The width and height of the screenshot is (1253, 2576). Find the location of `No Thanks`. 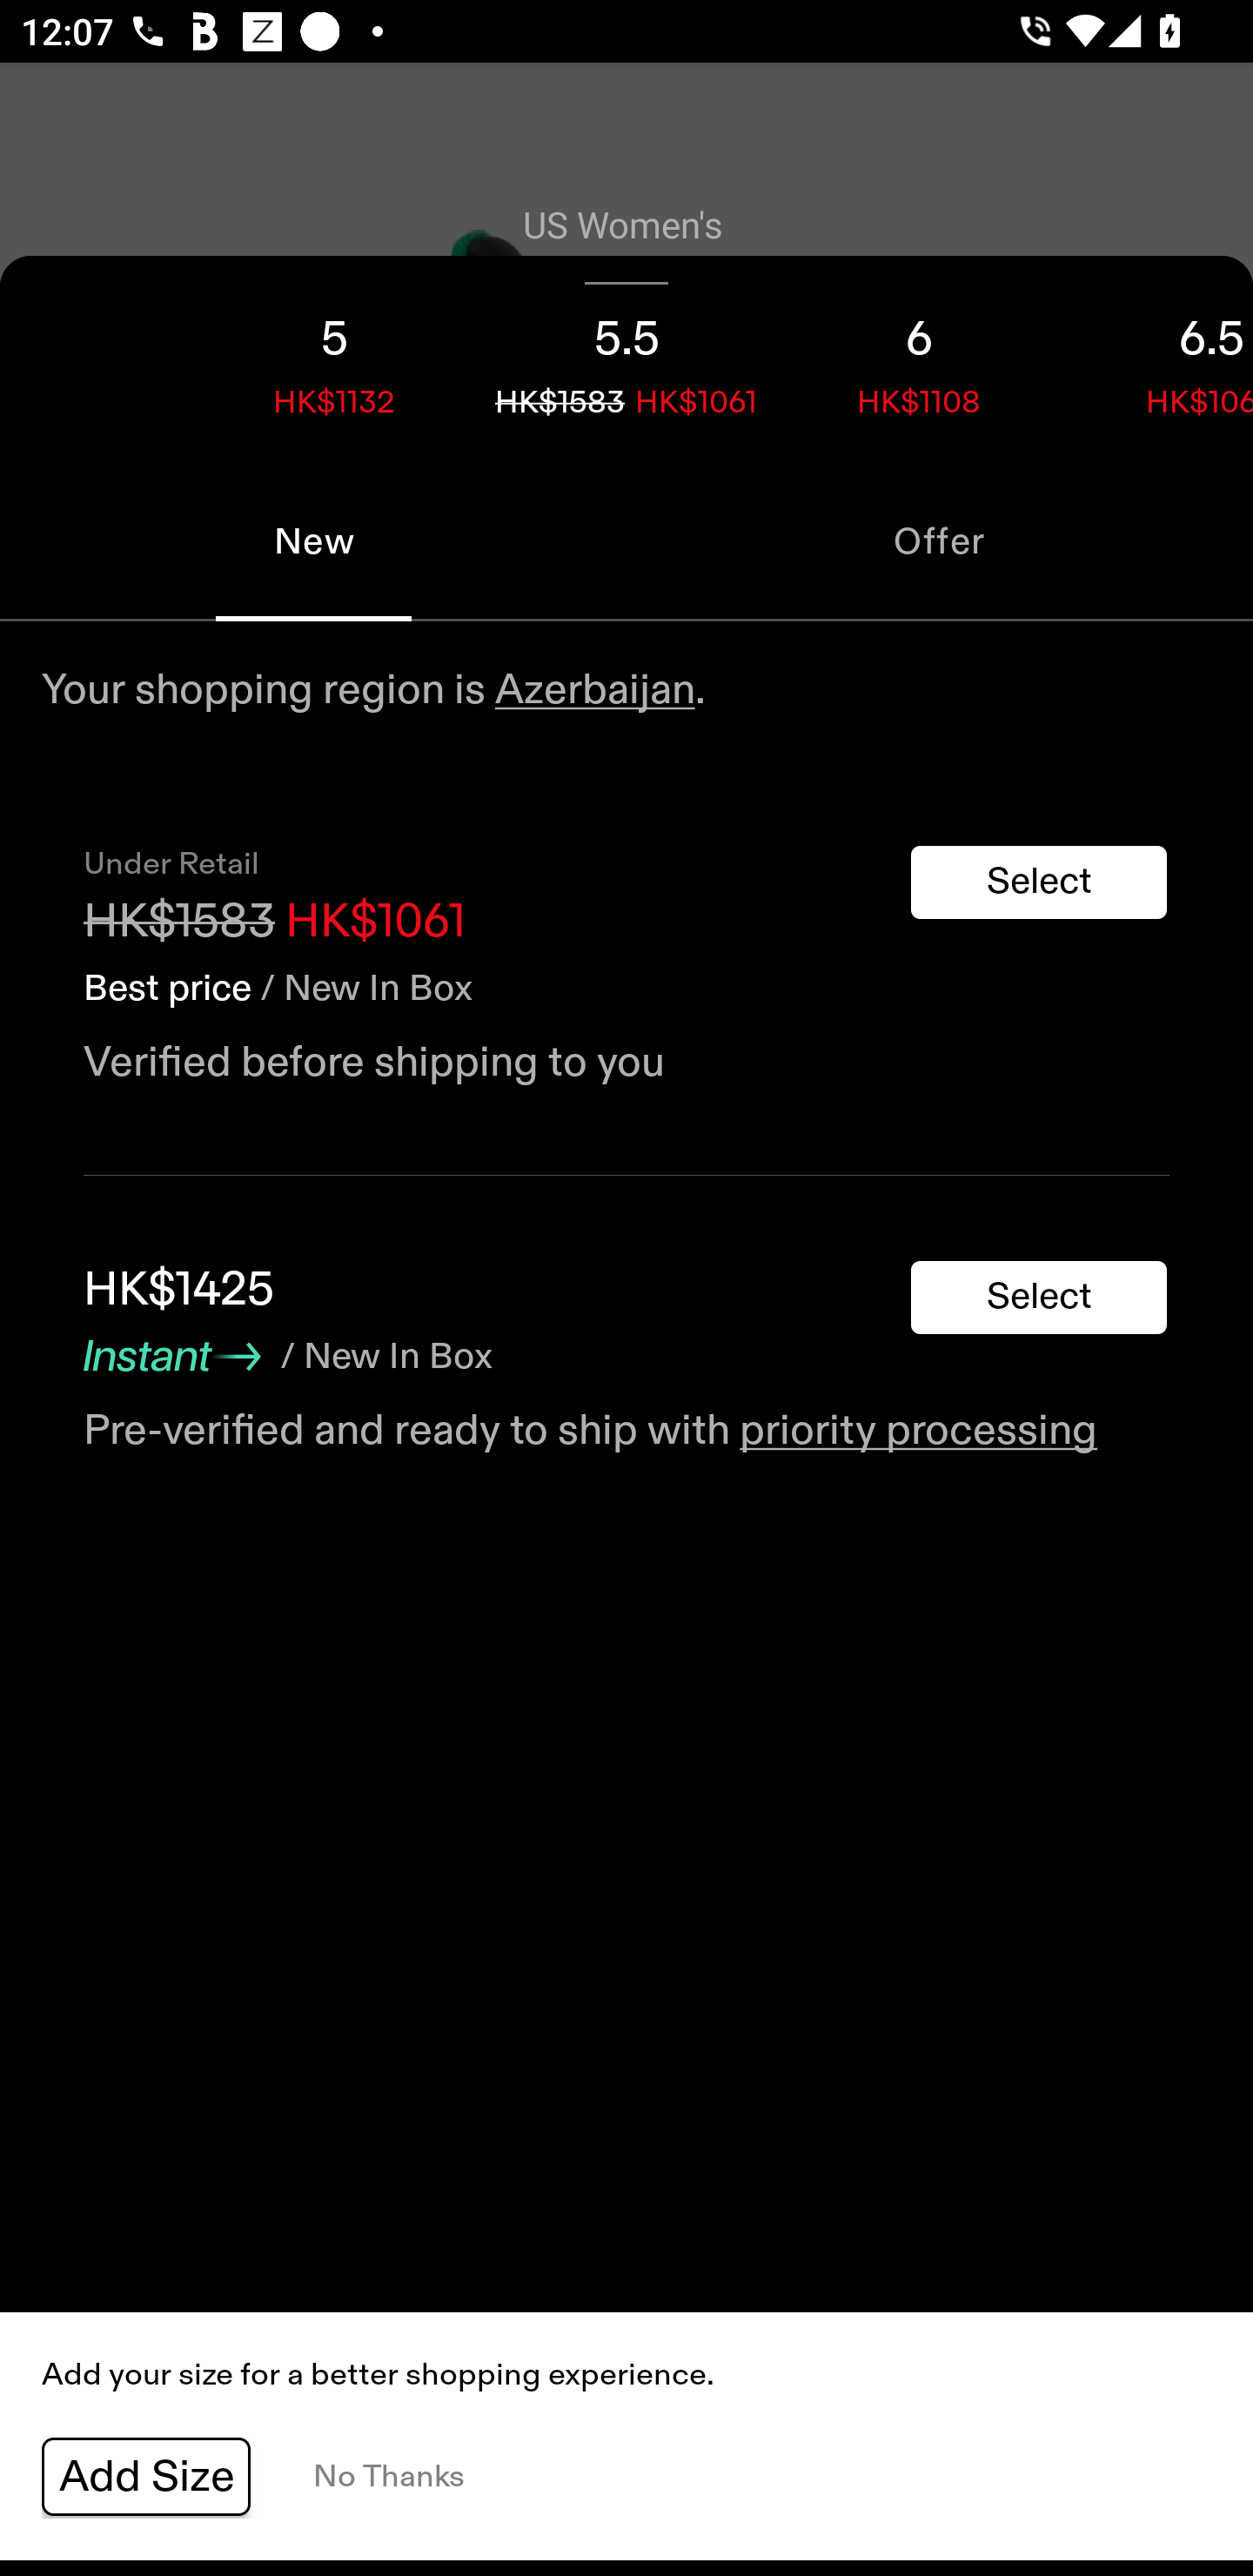

No Thanks is located at coordinates (388, 2477).